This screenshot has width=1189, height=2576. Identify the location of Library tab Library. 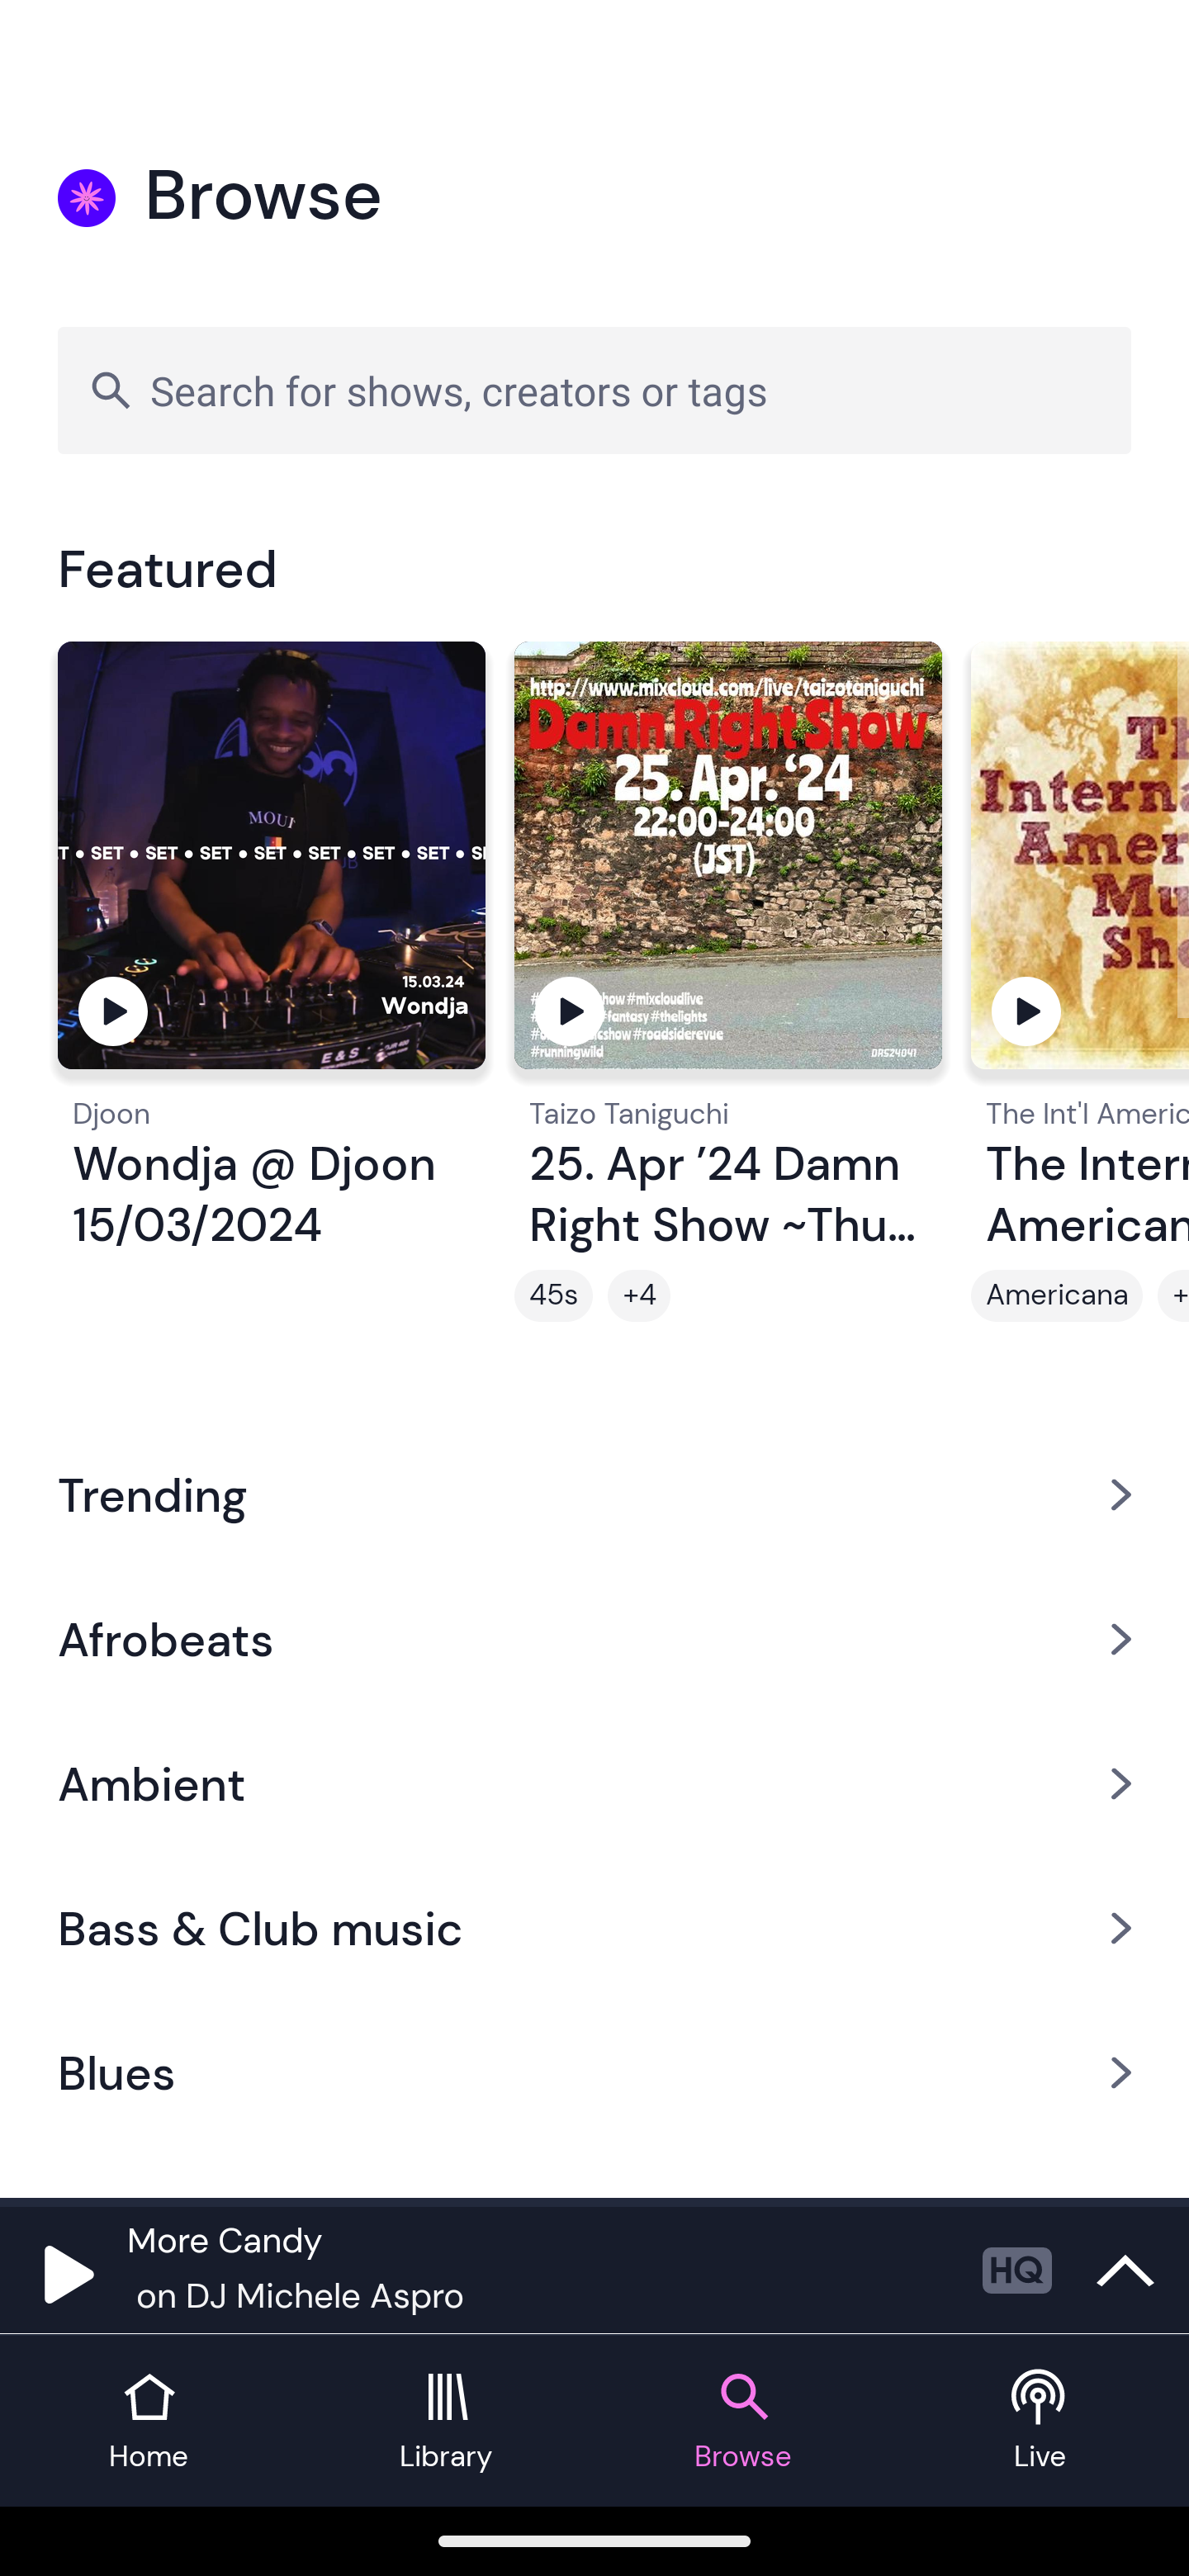
(446, 2421).